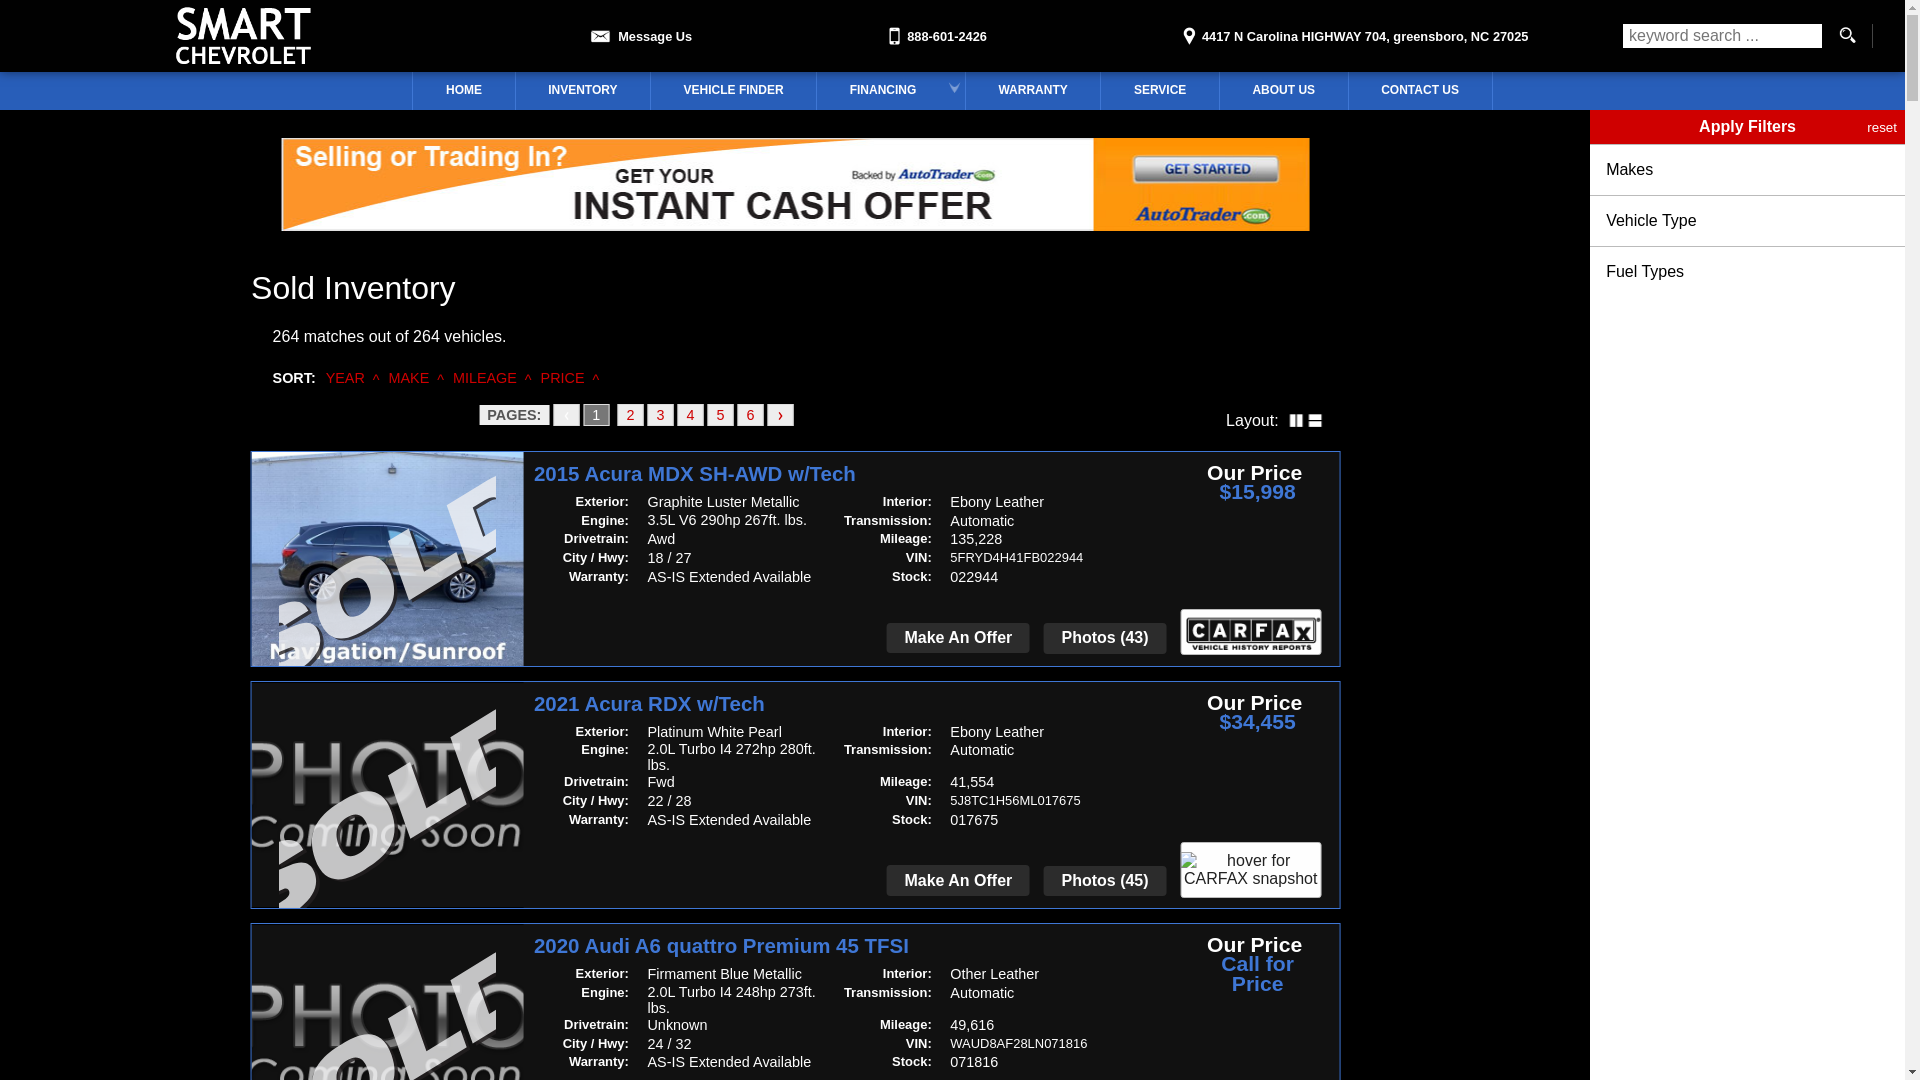  What do you see at coordinates (837, 947) in the screenshot?
I see `2020 Audi A6 quattro Premium 45 TFSI` at bounding box center [837, 947].